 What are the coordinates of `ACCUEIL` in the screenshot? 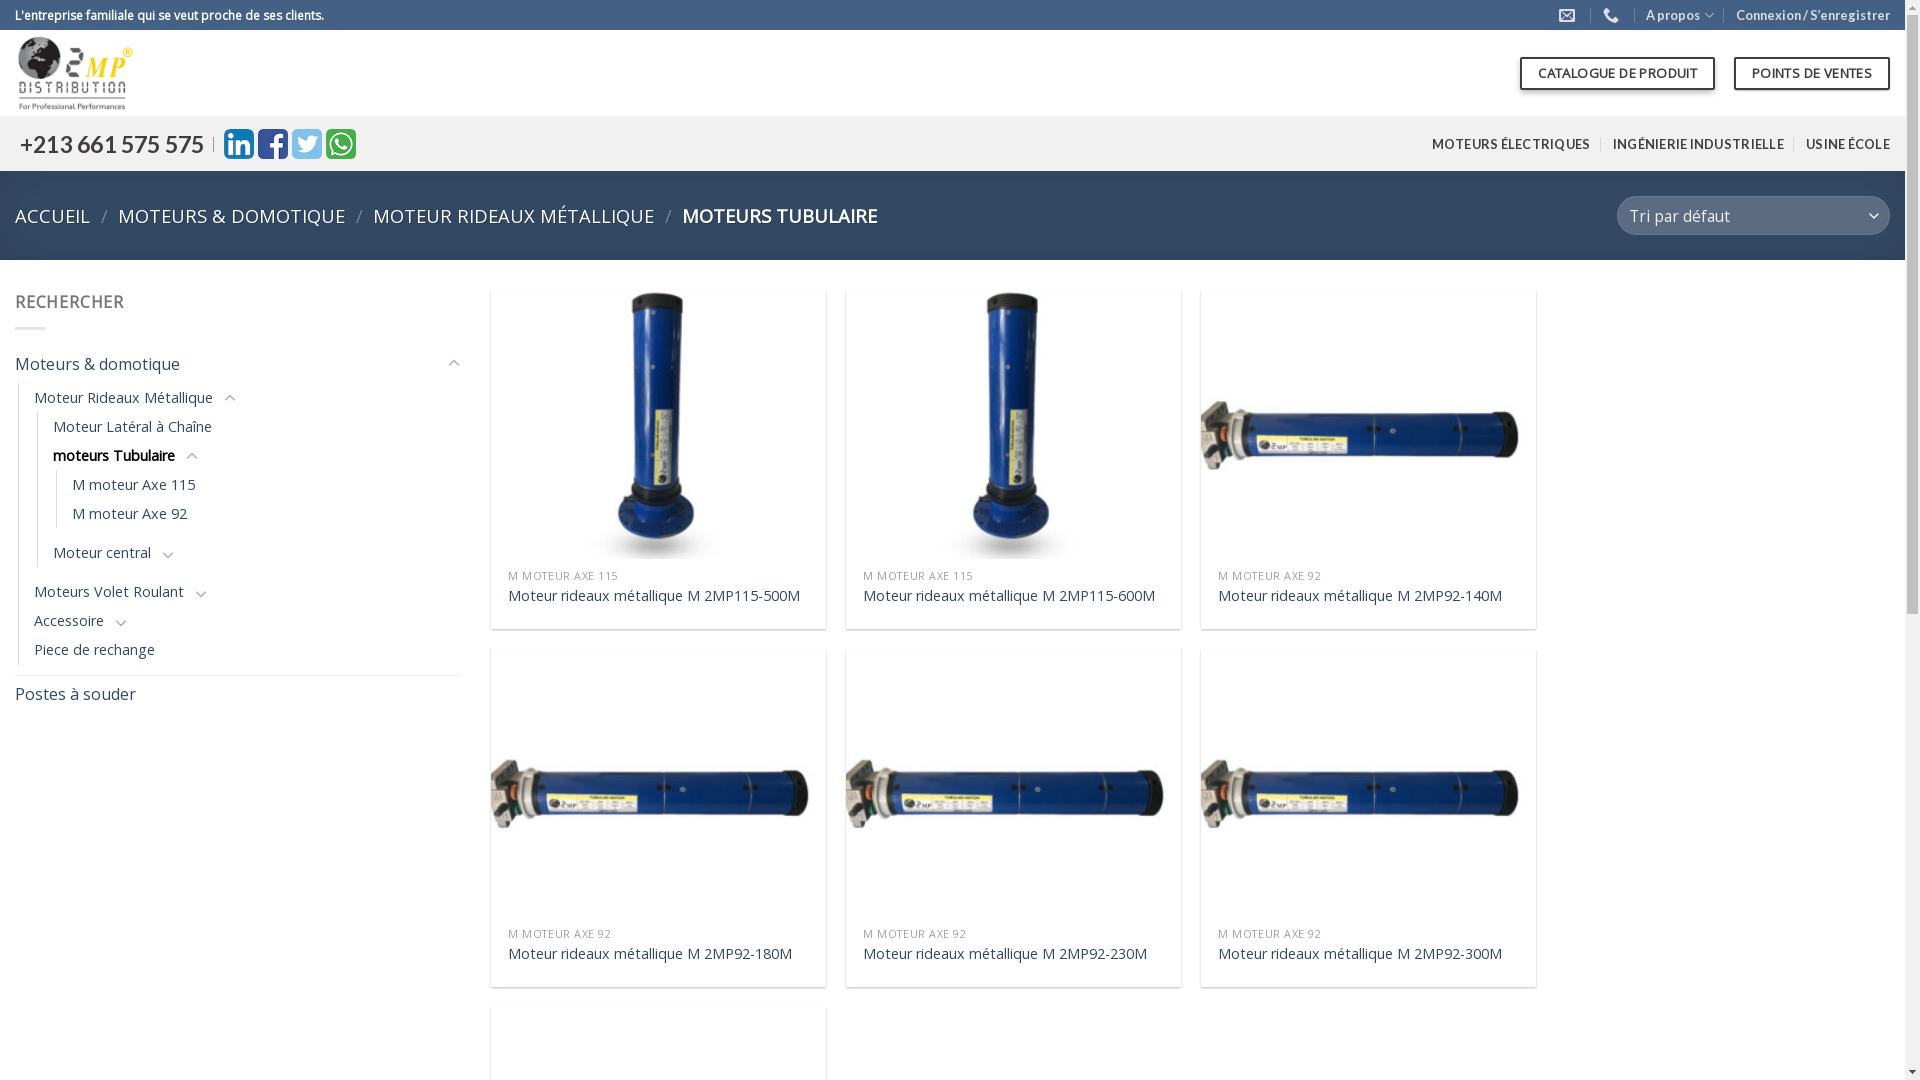 It's located at (52, 216).